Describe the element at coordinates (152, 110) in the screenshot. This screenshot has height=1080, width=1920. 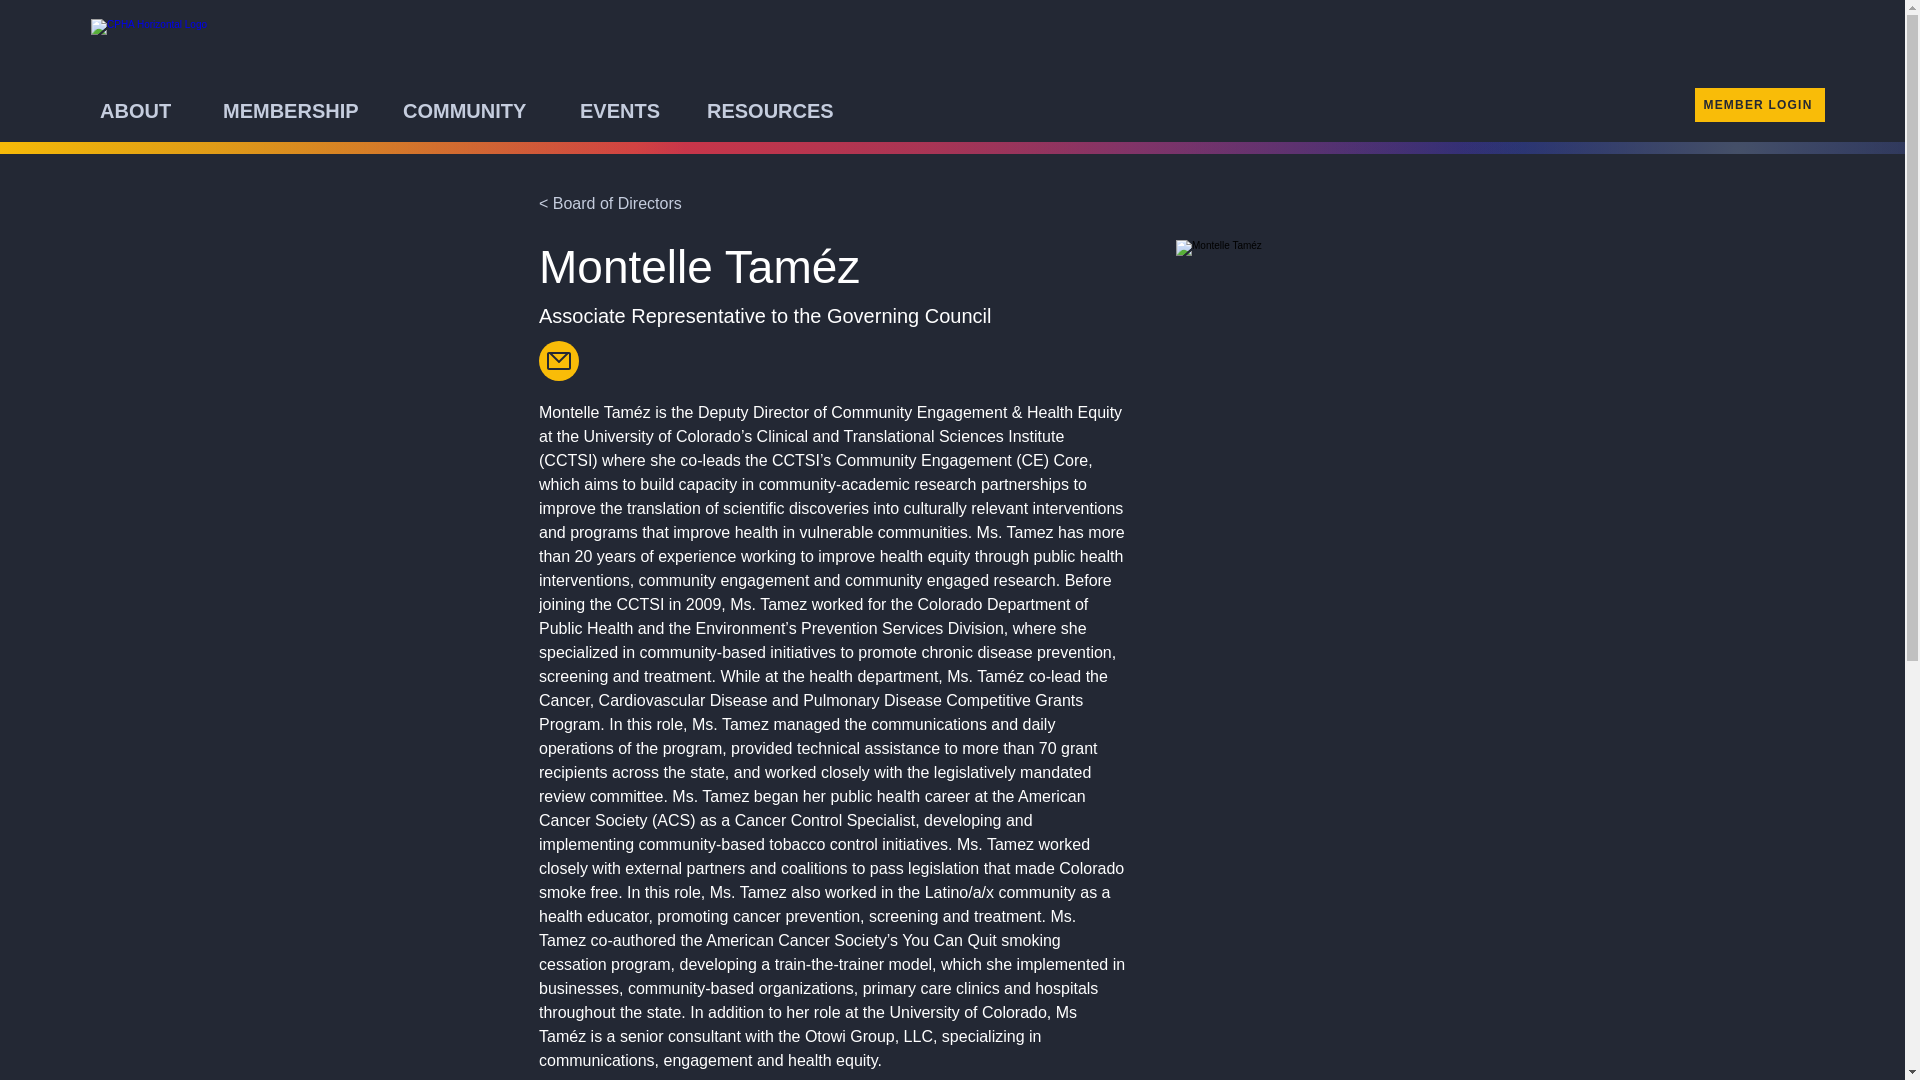
I see `ABOUT` at that location.